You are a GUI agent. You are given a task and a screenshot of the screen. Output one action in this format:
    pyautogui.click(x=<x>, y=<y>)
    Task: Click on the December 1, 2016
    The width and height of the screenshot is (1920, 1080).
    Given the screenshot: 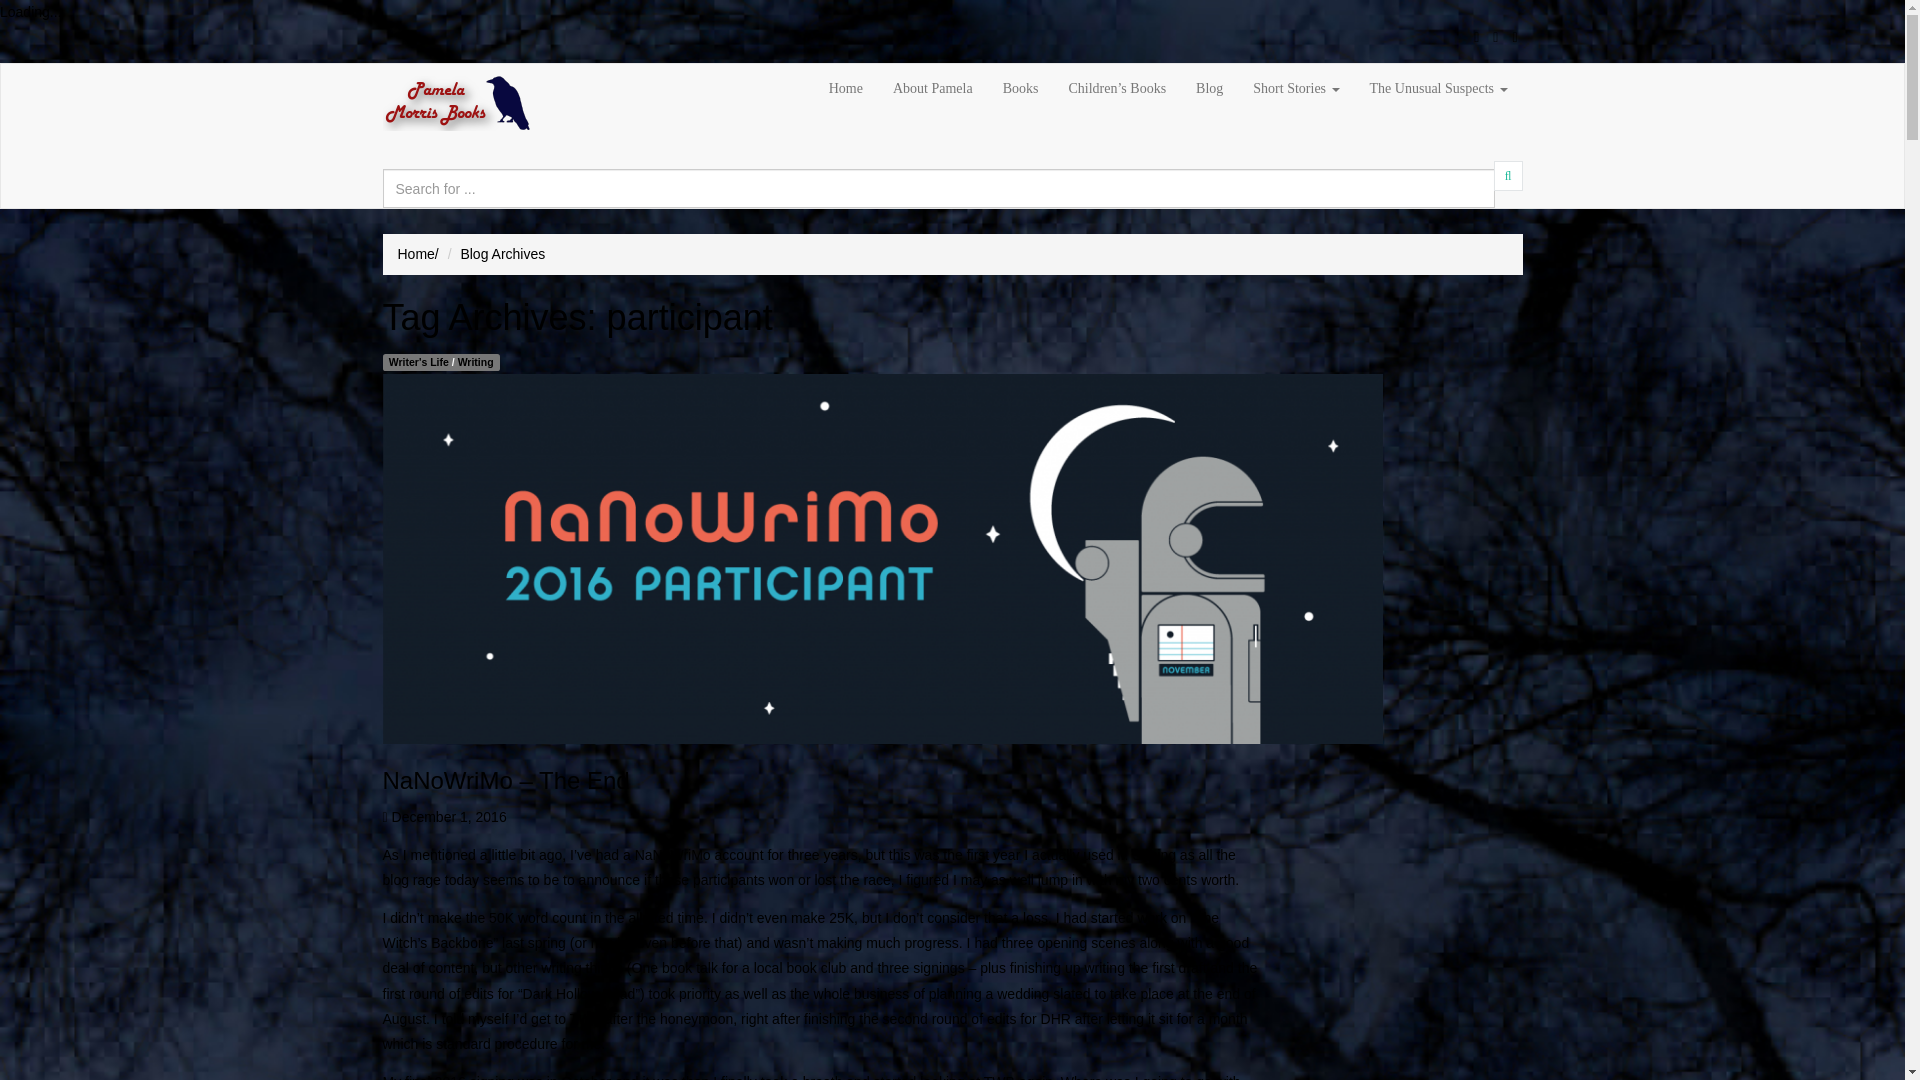 What is the action you would take?
    pyautogui.click(x=448, y=816)
    